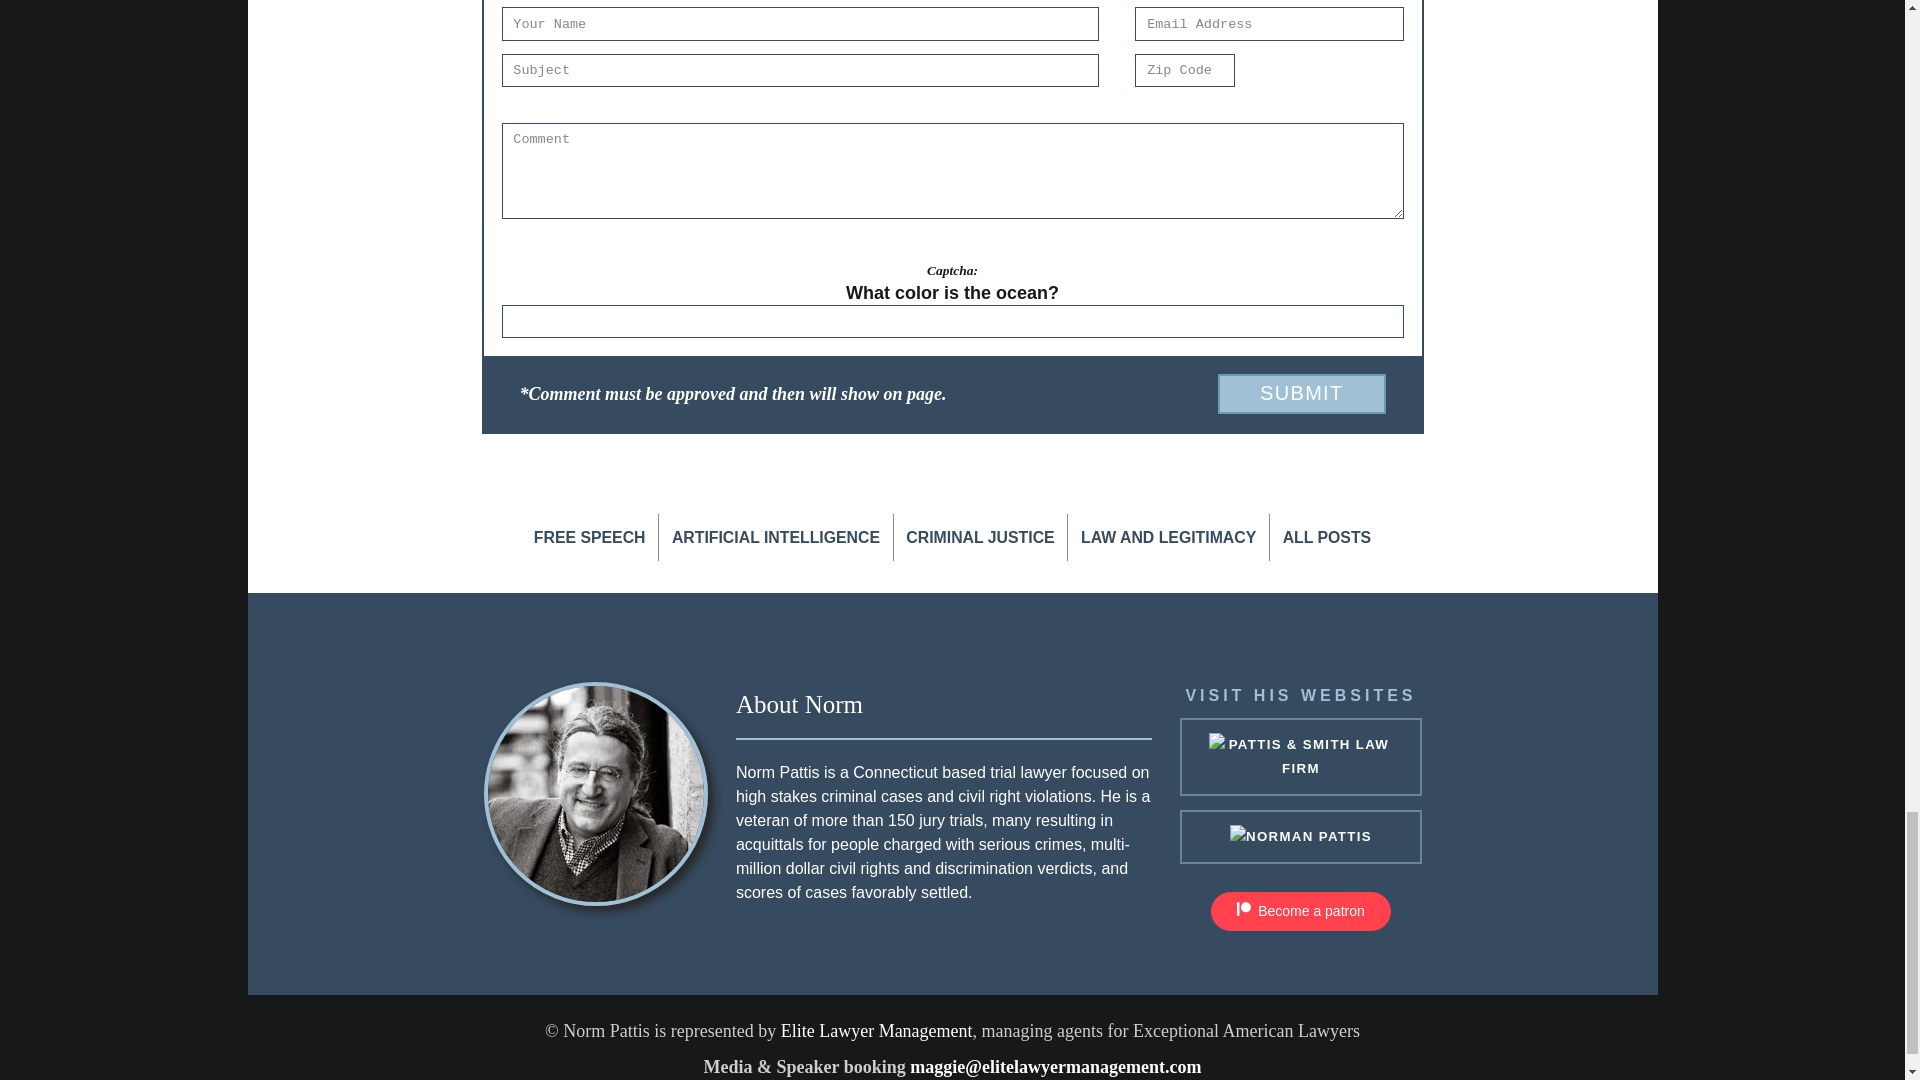  I want to click on Artificial Intelligence, so click(775, 537).